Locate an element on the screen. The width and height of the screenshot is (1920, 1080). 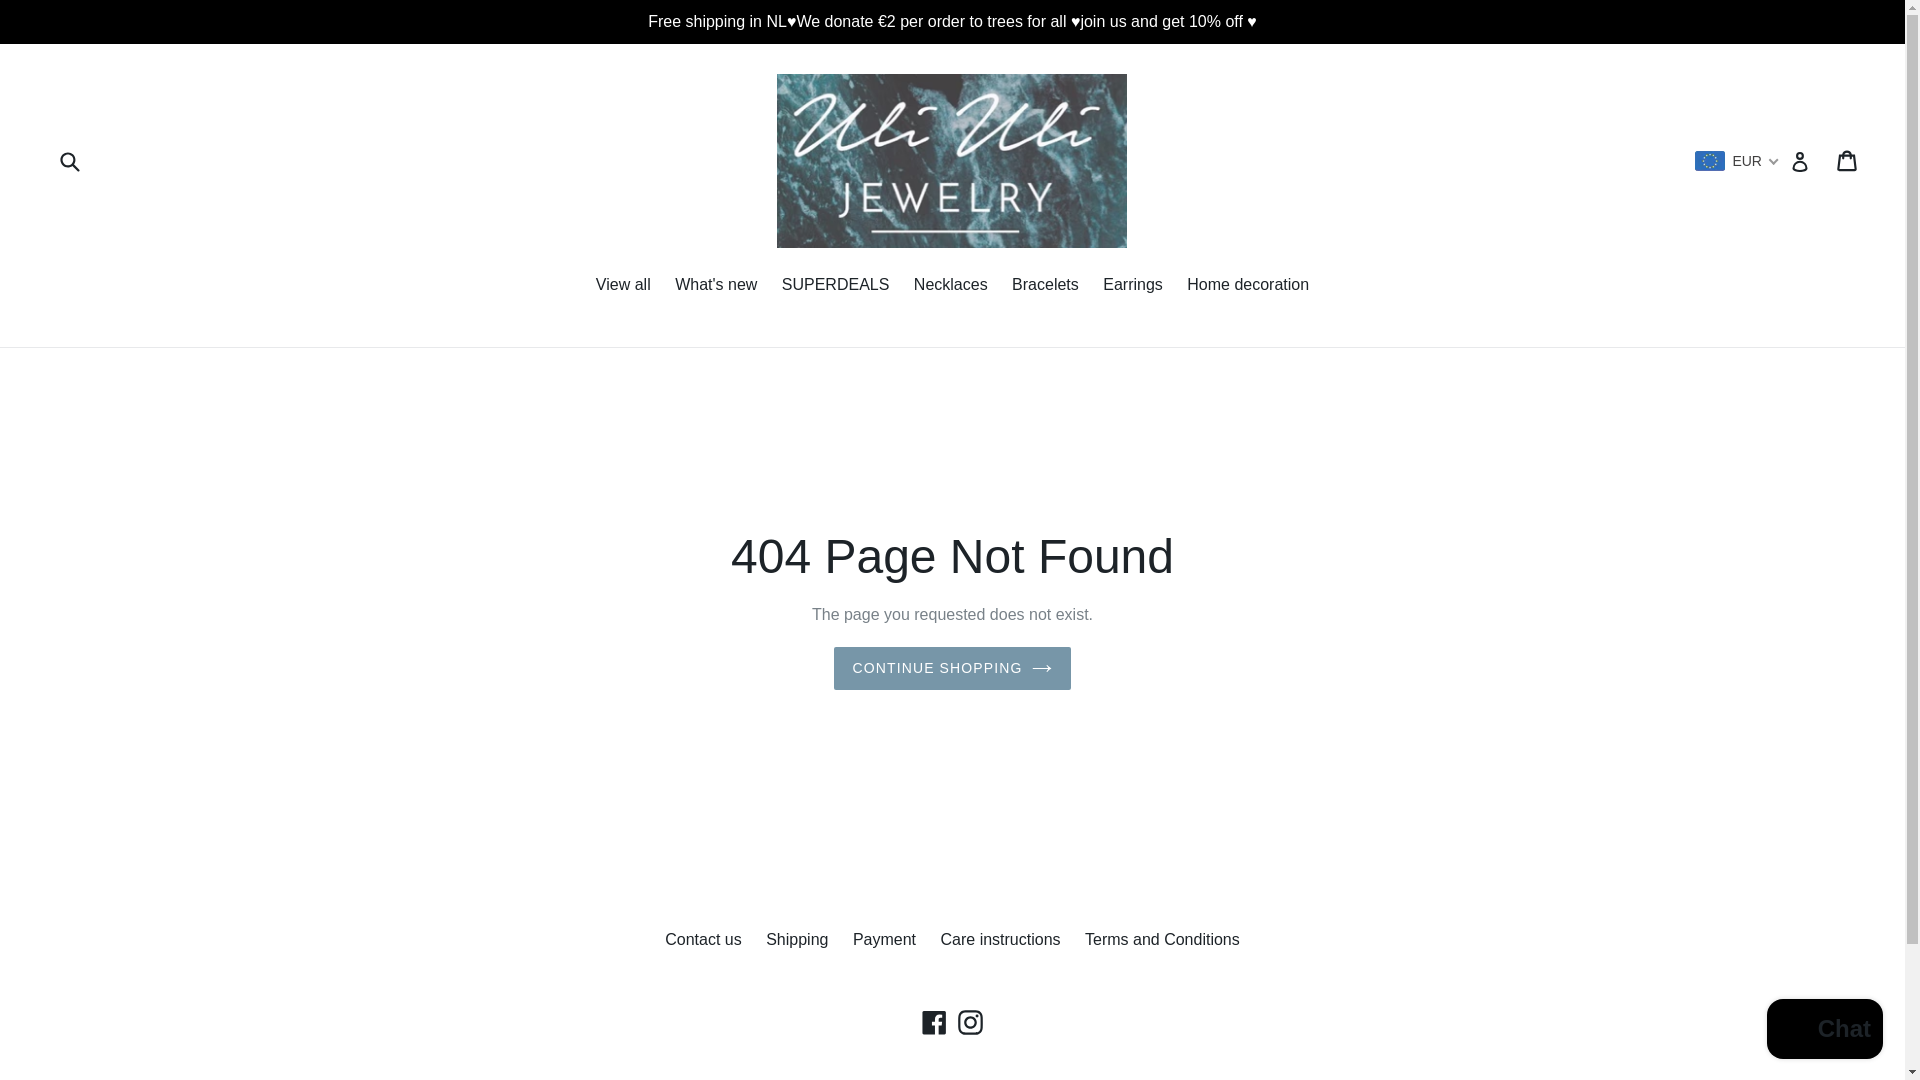
Facebook is located at coordinates (934, 1022).